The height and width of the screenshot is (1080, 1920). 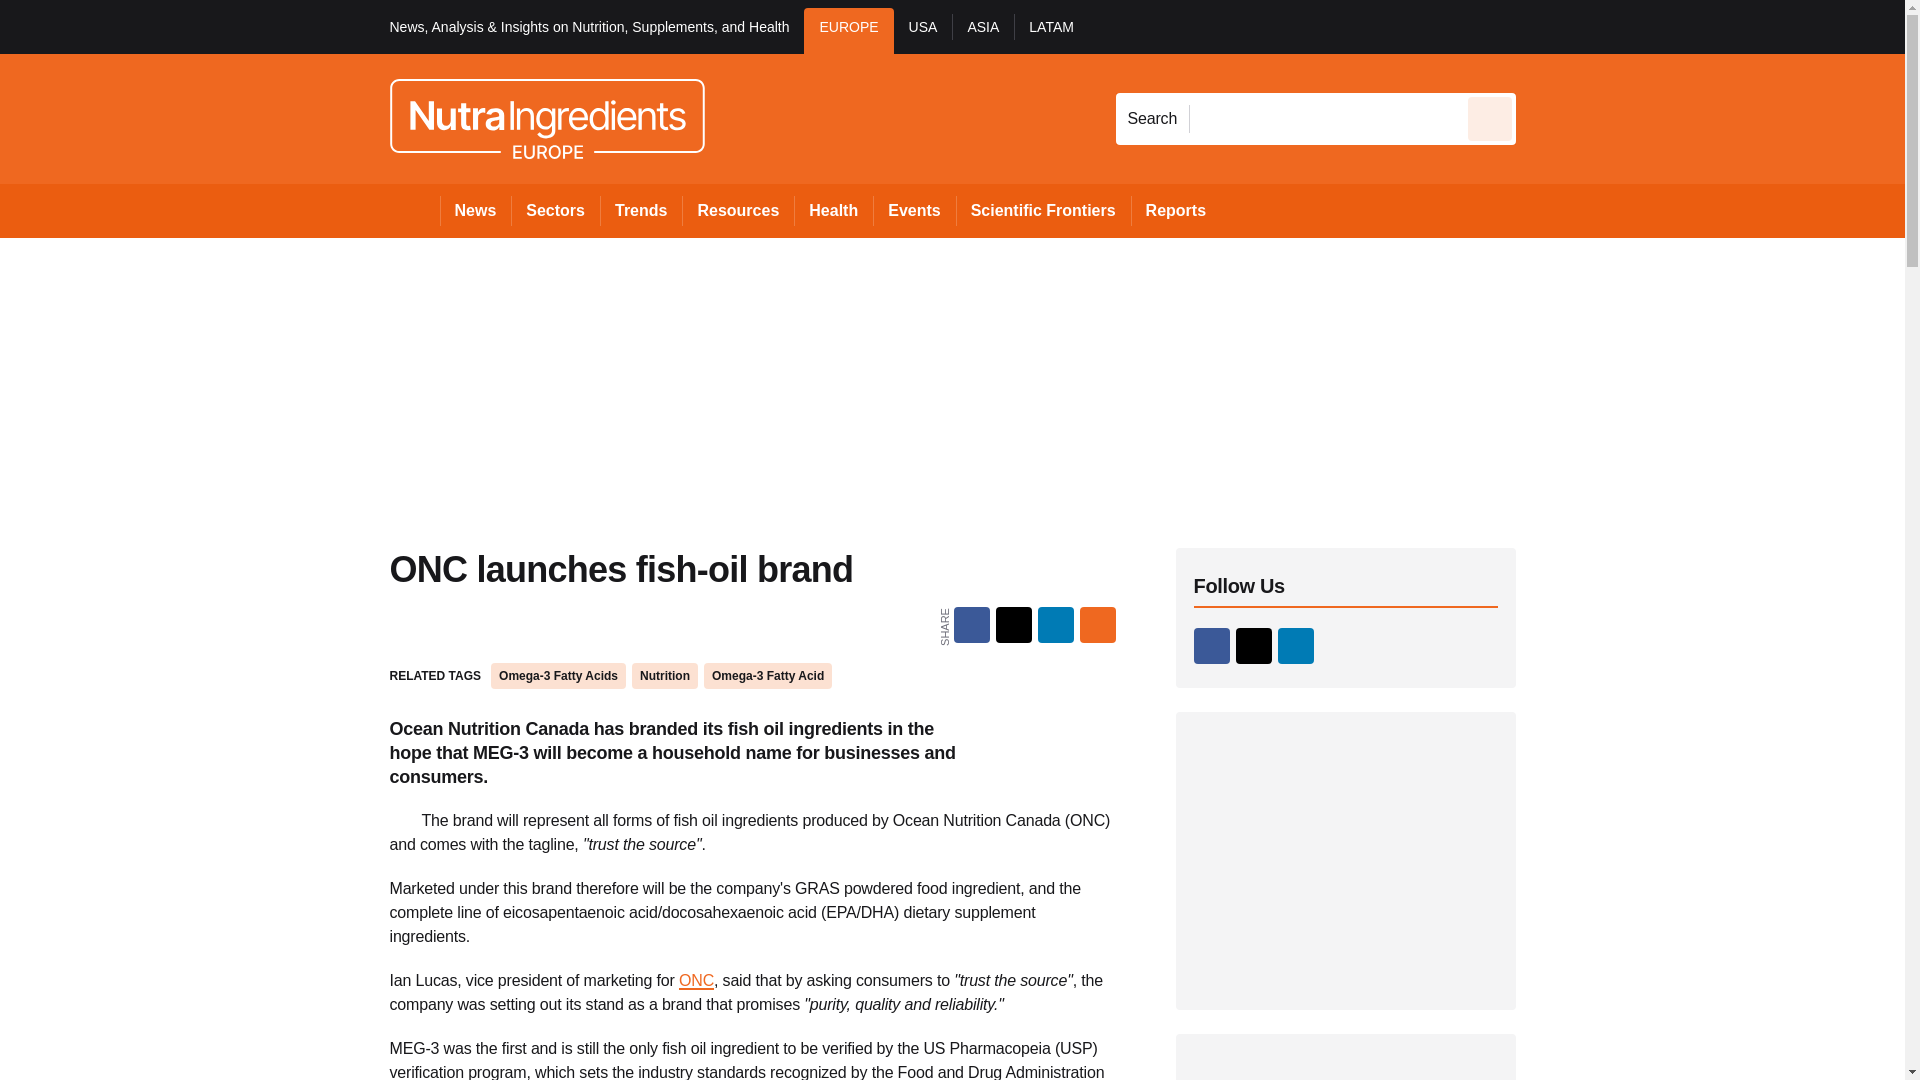 I want to click on Sign out, so click(x=1549, y=26).